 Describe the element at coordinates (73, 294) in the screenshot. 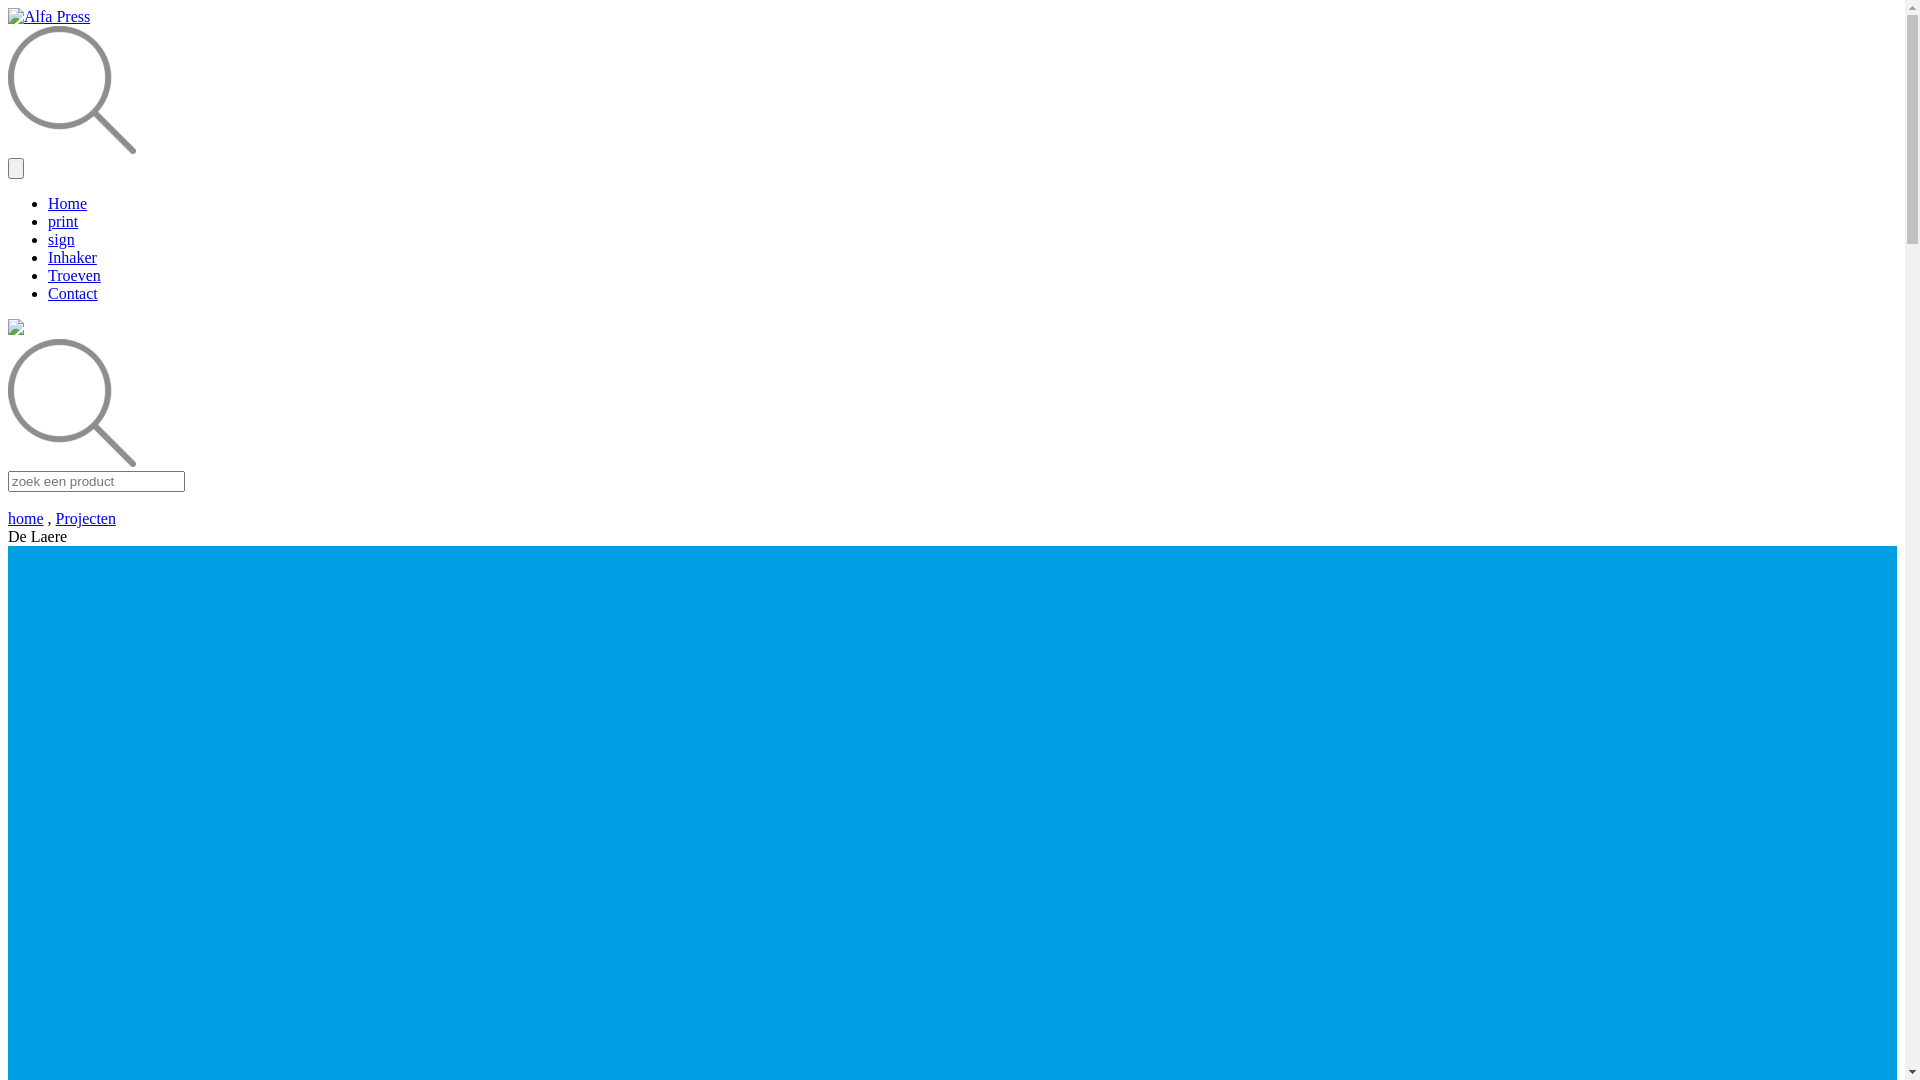

I see `Contact` at that location.